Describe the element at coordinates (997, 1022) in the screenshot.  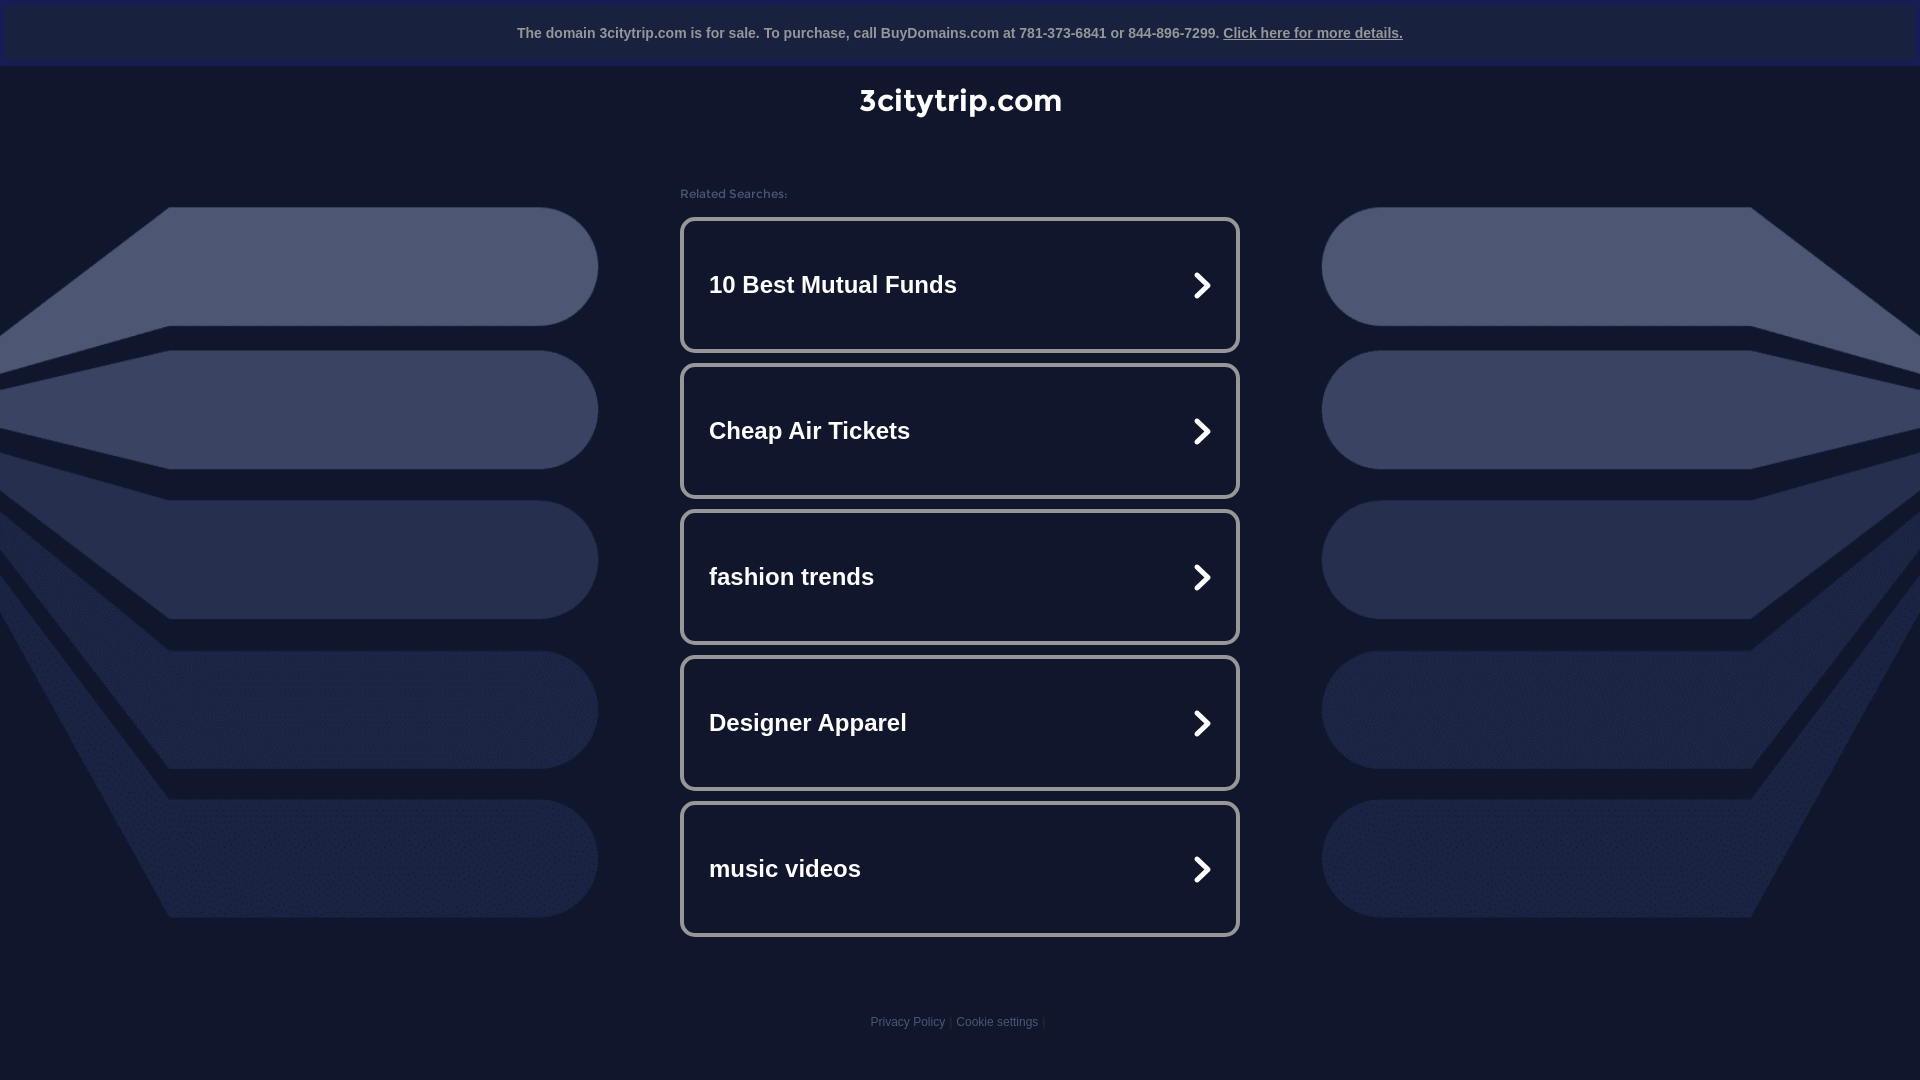
I see `Cookie settings` at that location.